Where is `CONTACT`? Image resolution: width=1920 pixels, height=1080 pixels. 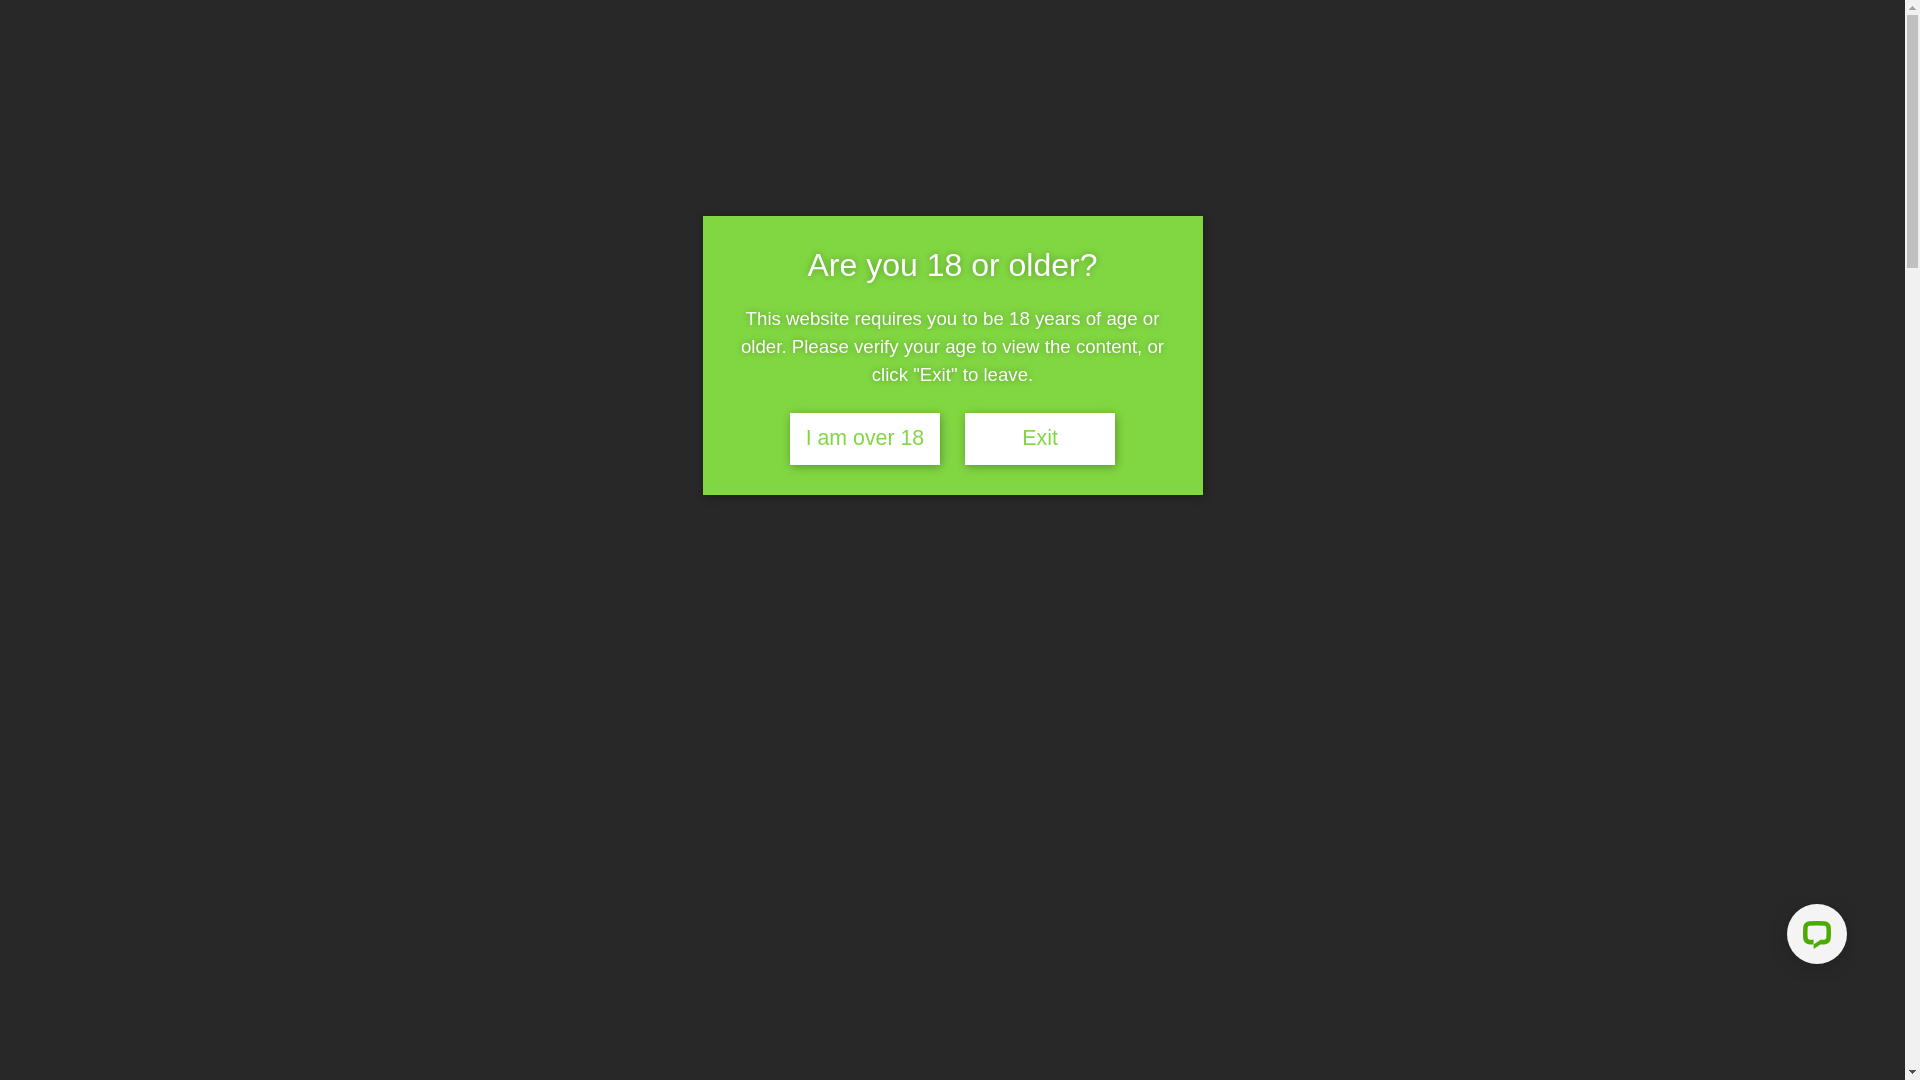
CONTACT is located at coordinates (1457, 44).